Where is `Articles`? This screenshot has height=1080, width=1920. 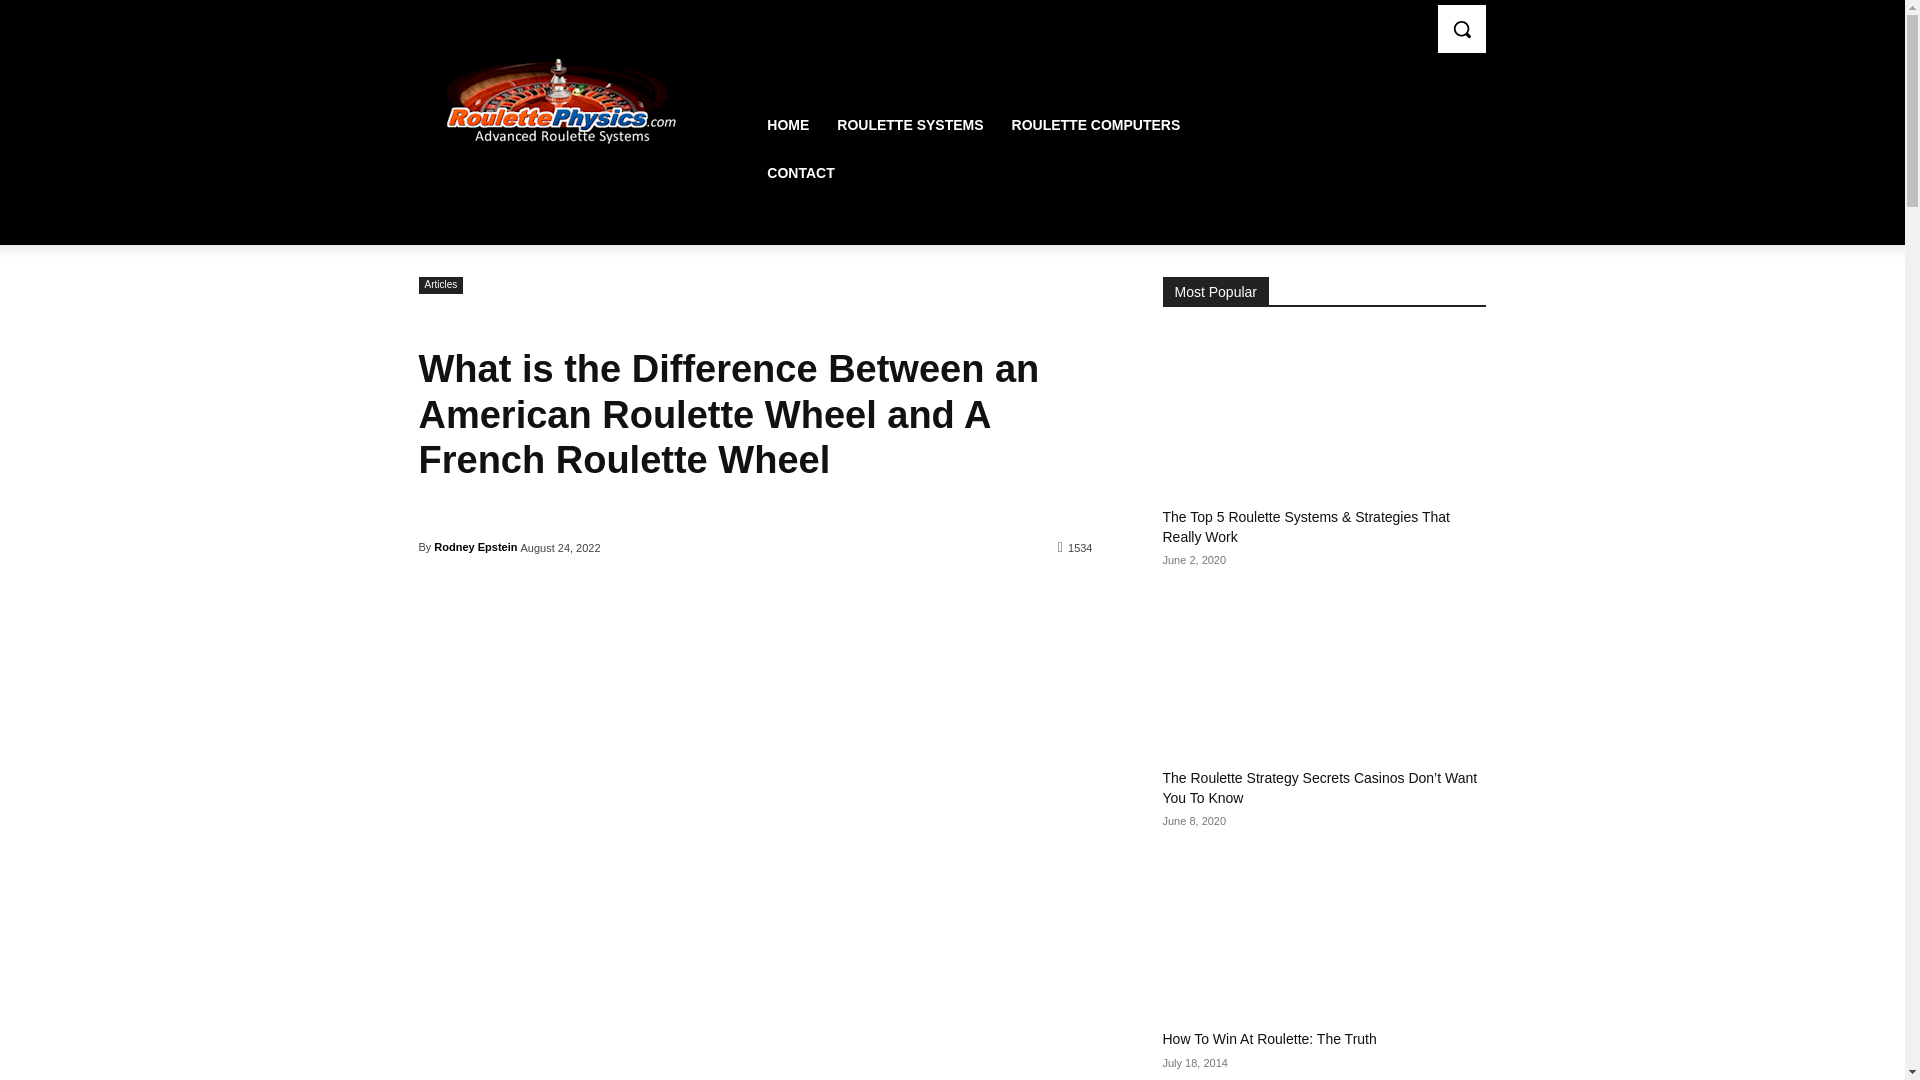
Articles is located at coordinates (440, 284).